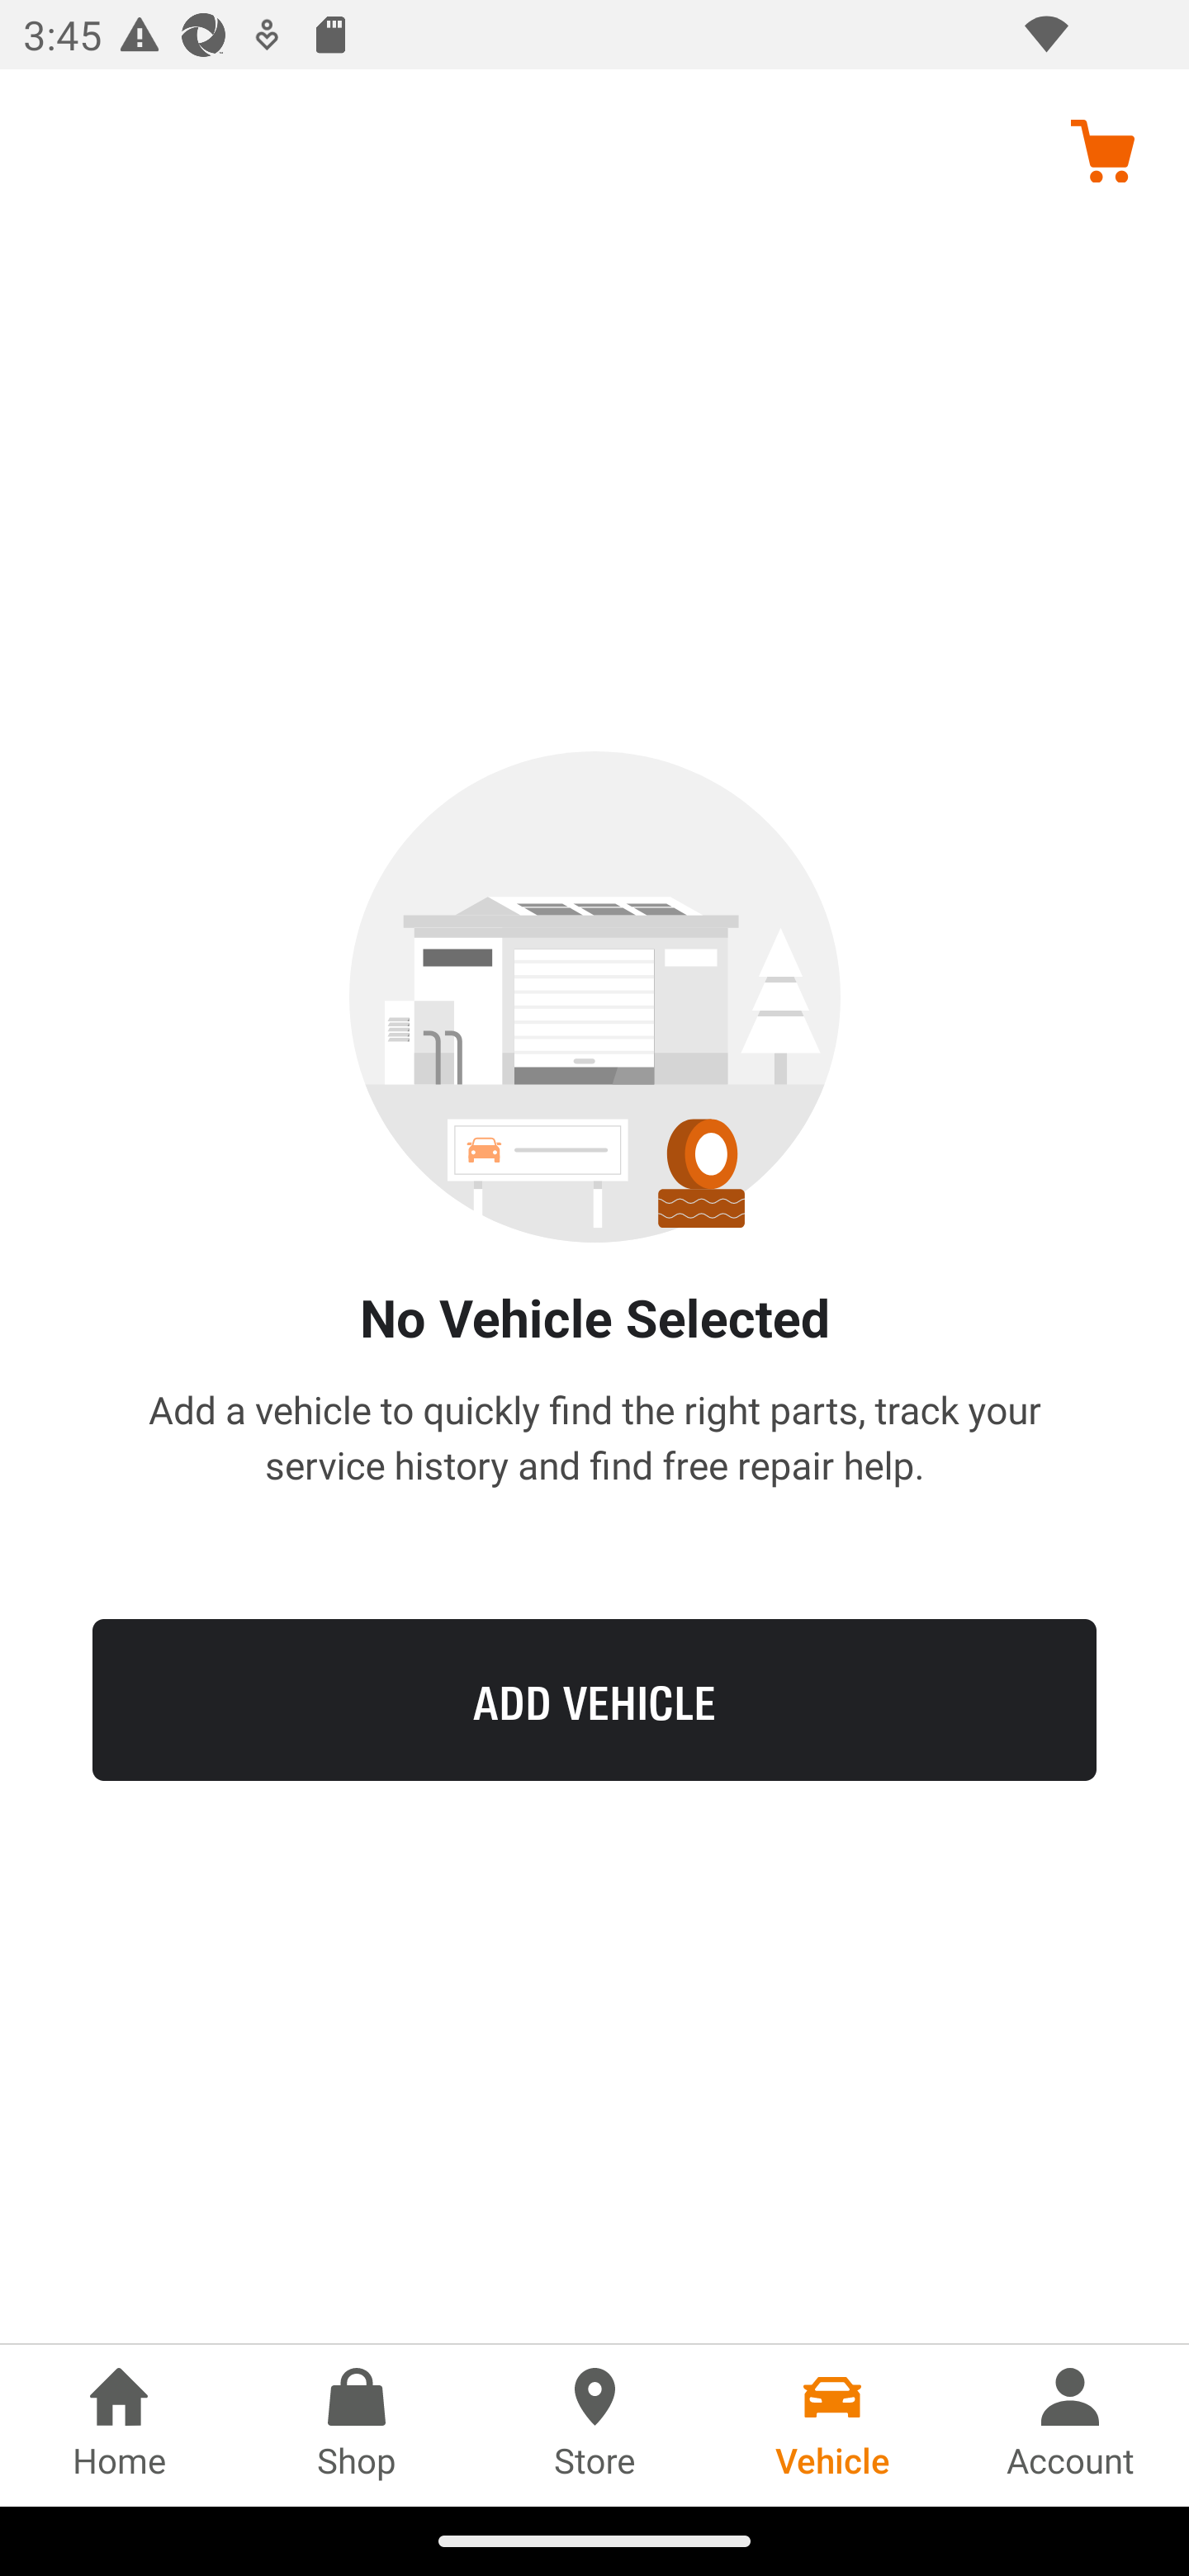  I want to click on Account, so click(1070, 2425).